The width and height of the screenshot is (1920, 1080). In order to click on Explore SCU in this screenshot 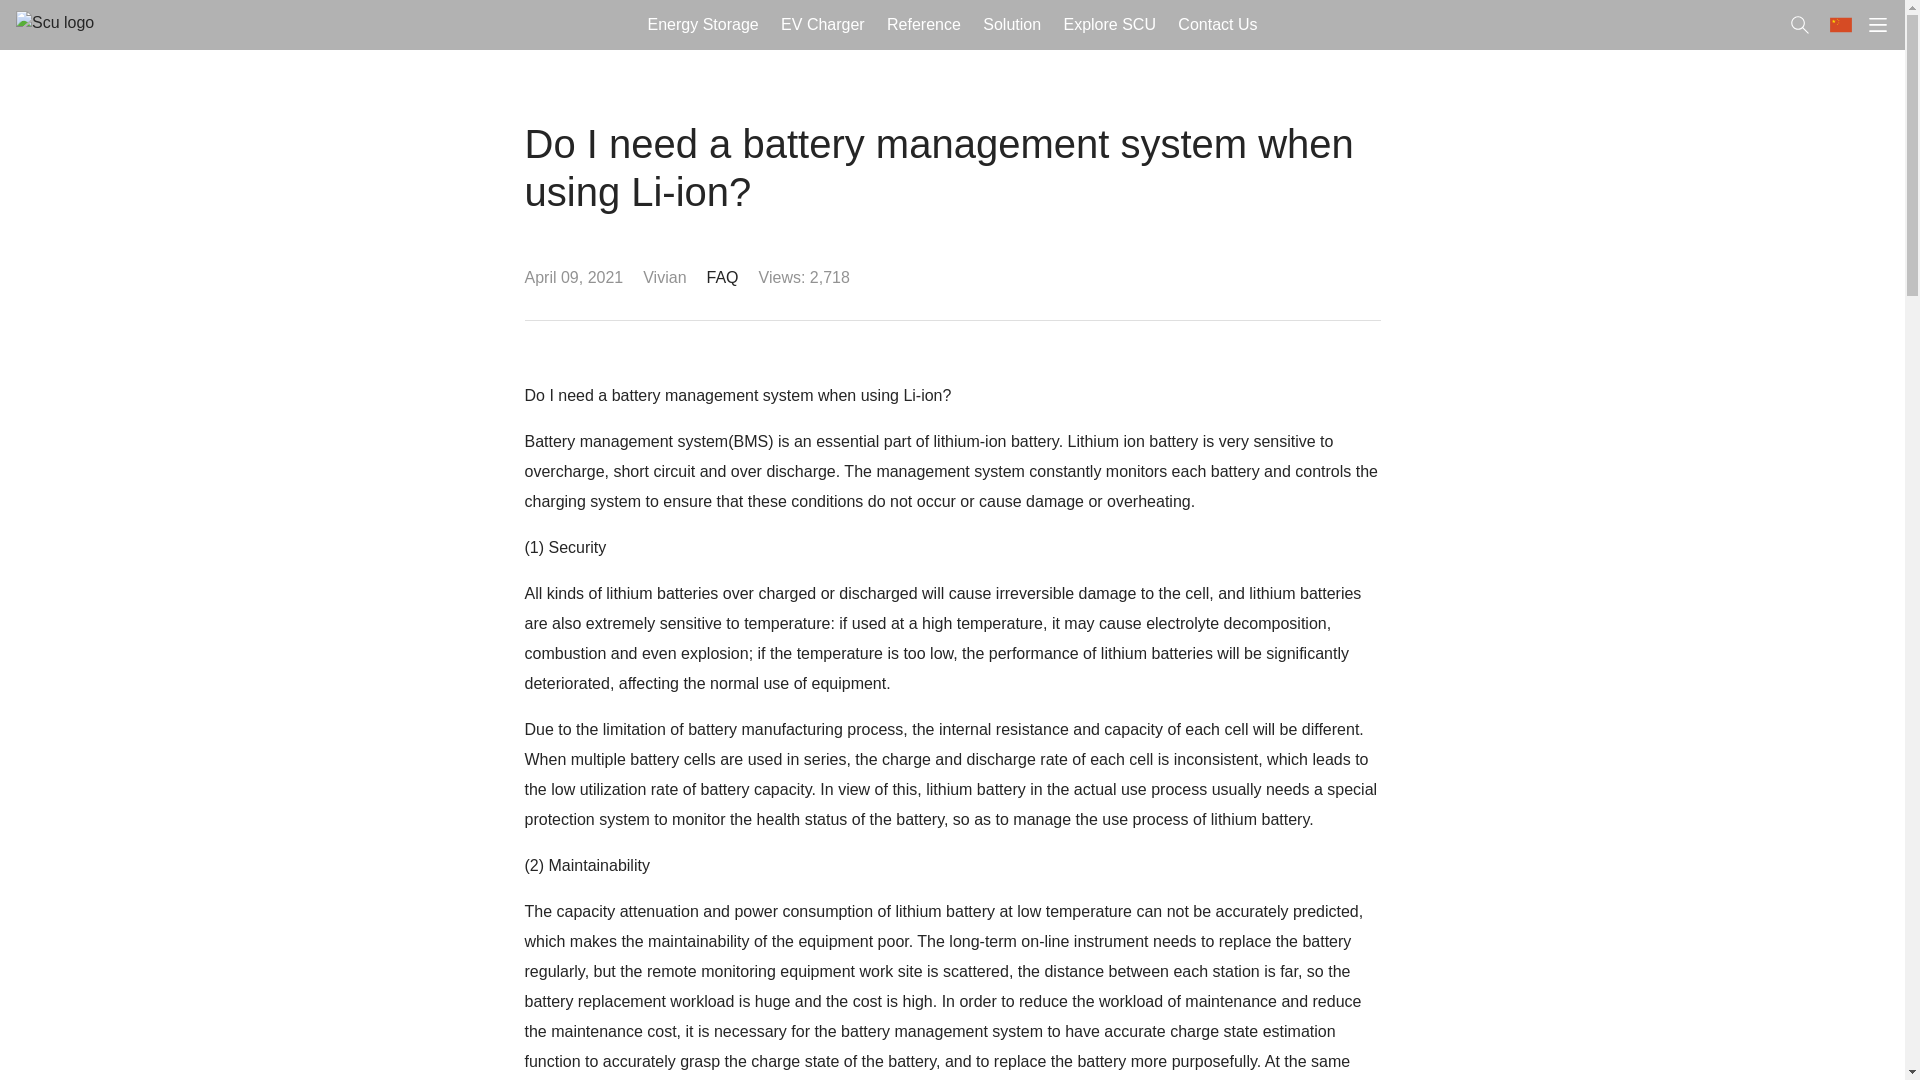, I will do `click(1110, 24)`.